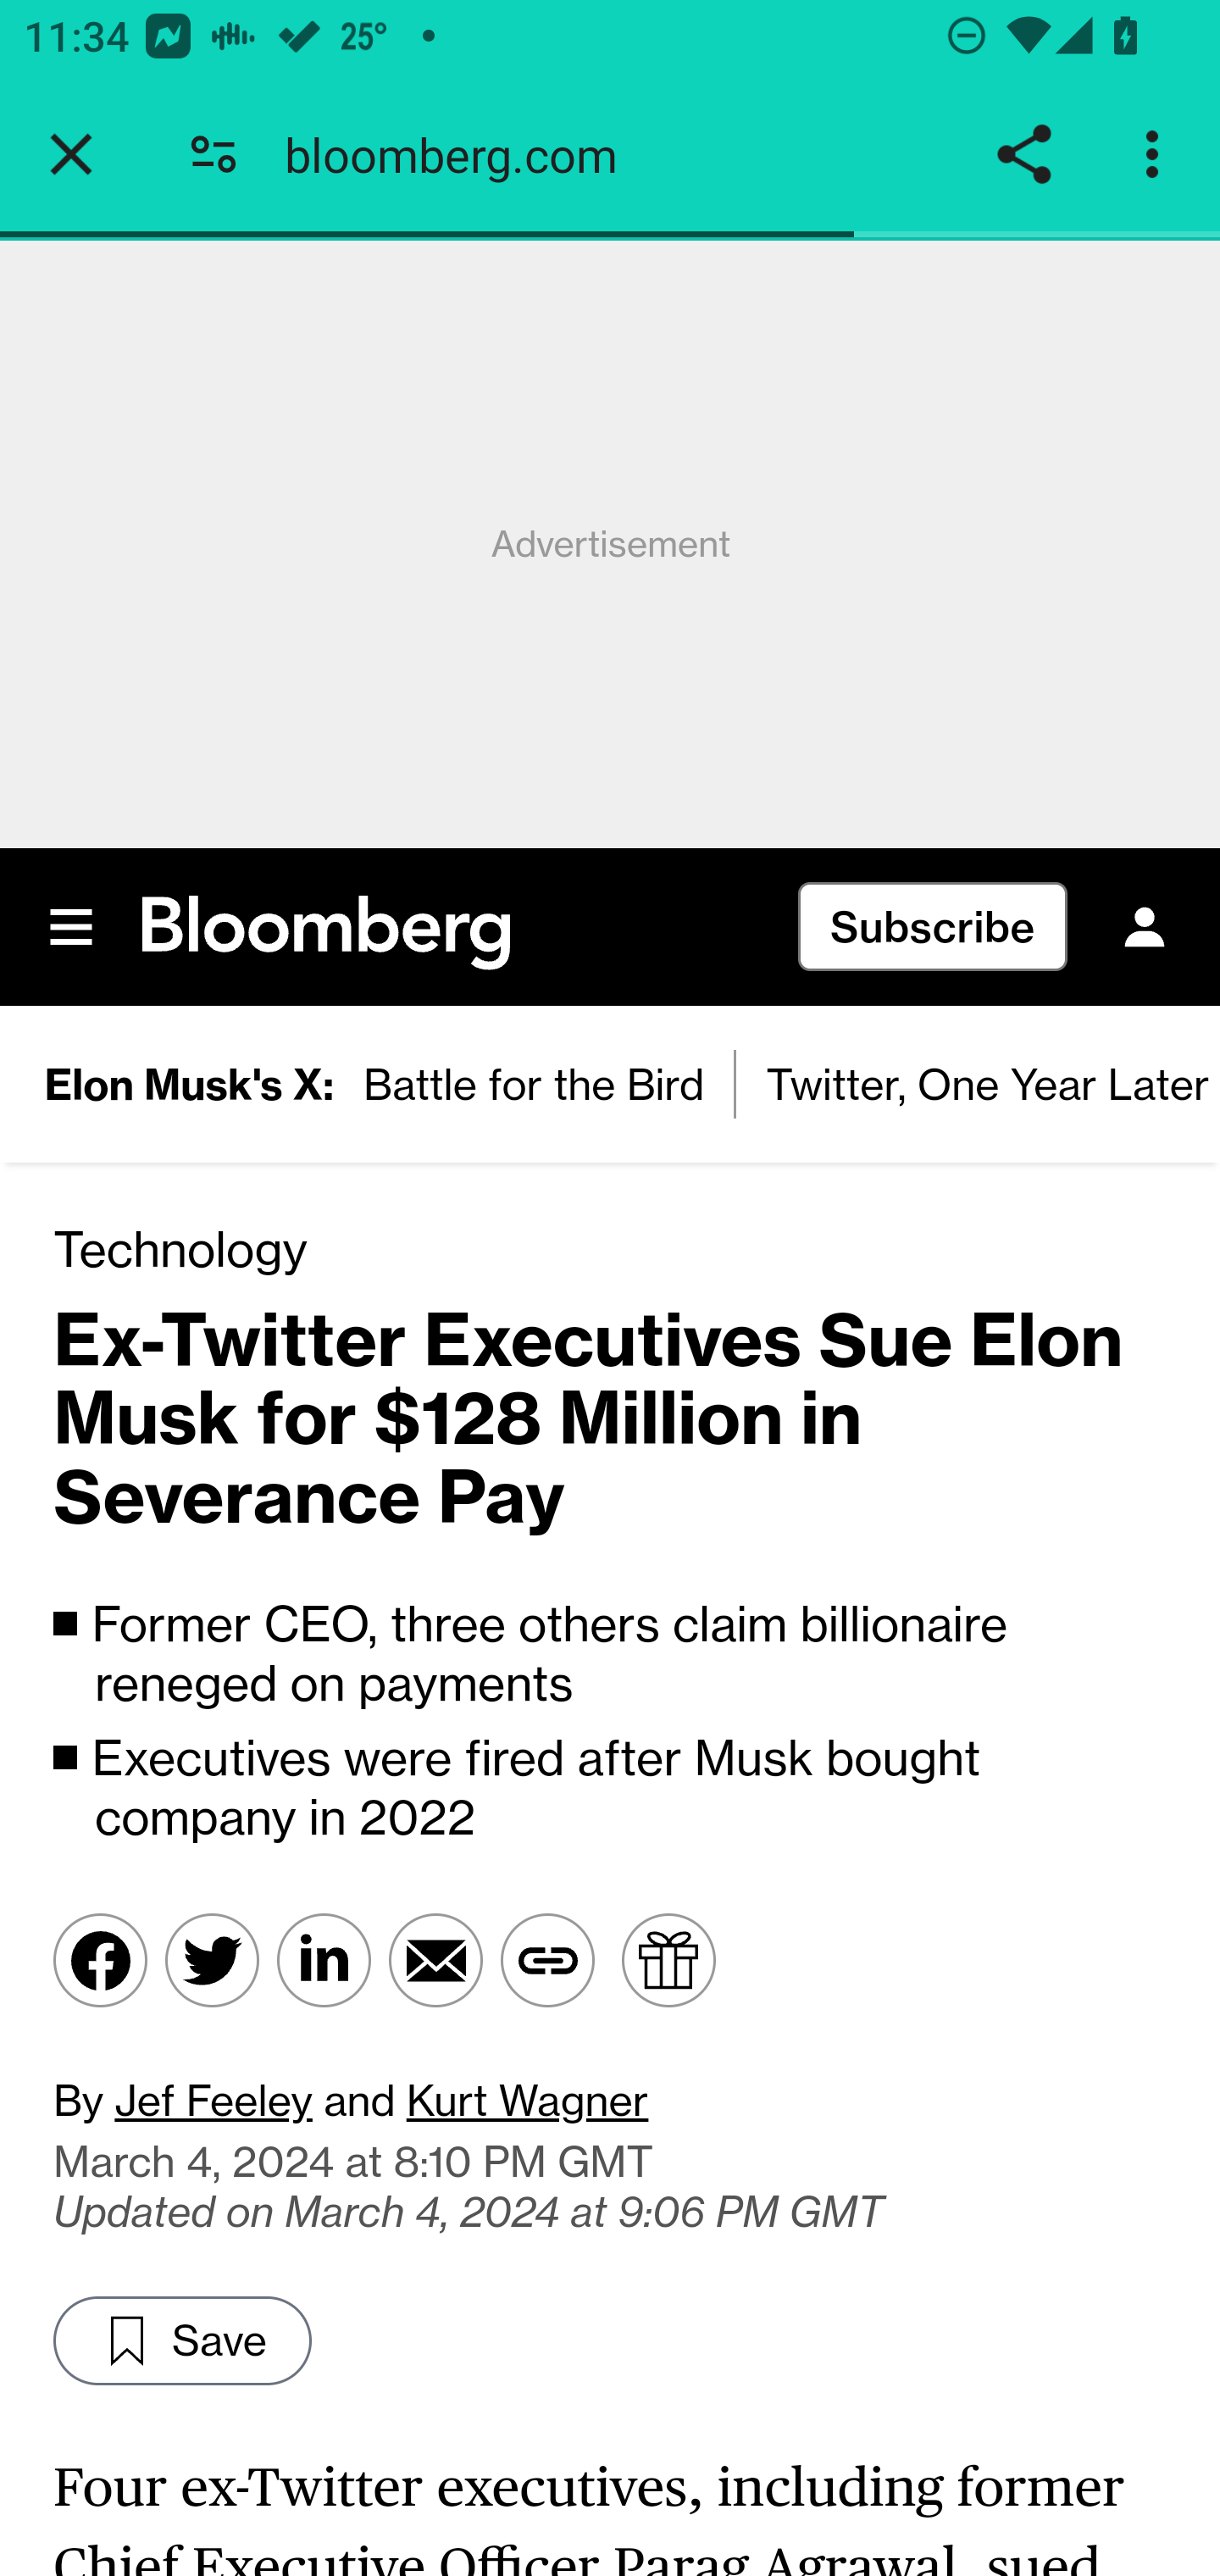 The image size is (1220, 2576). I want to click on Saved, so click(184, 2341).